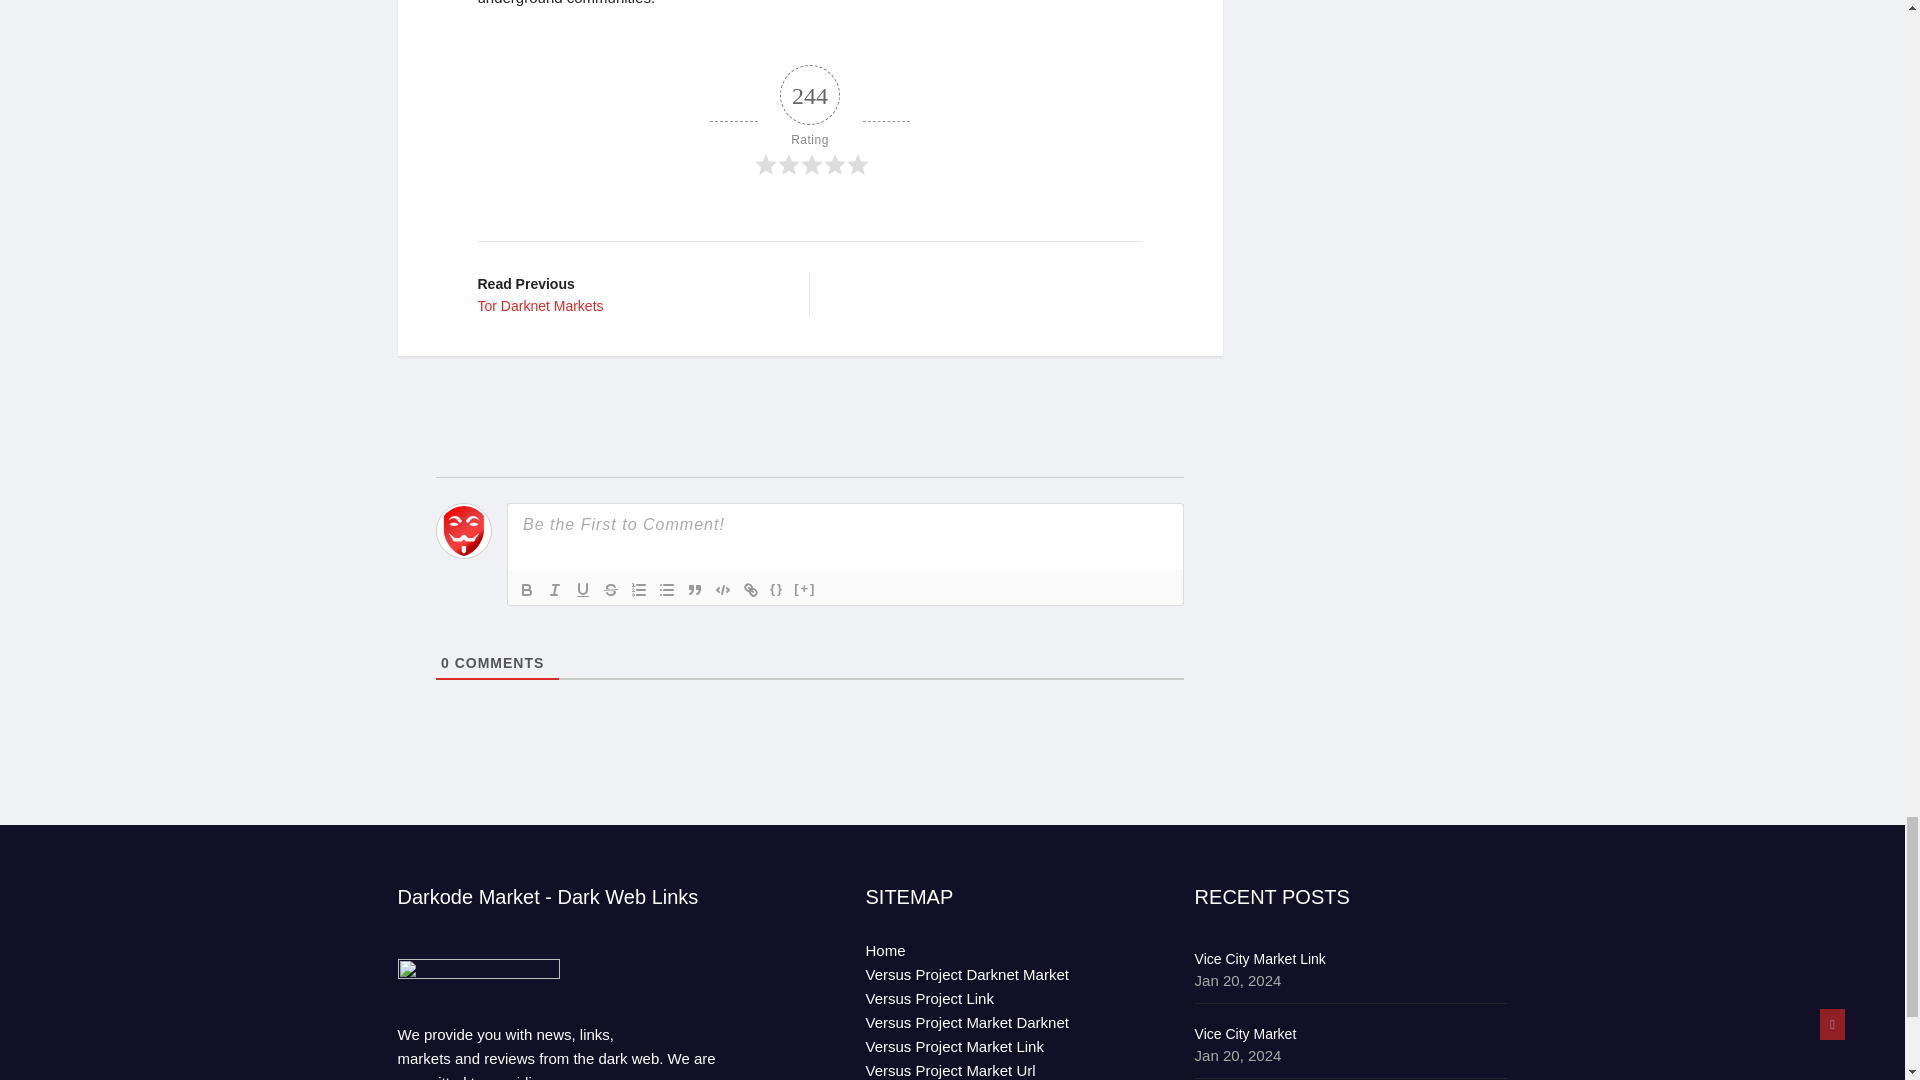 The image size is (1920, 1080). I want to click on Strike, so click(611, 589).